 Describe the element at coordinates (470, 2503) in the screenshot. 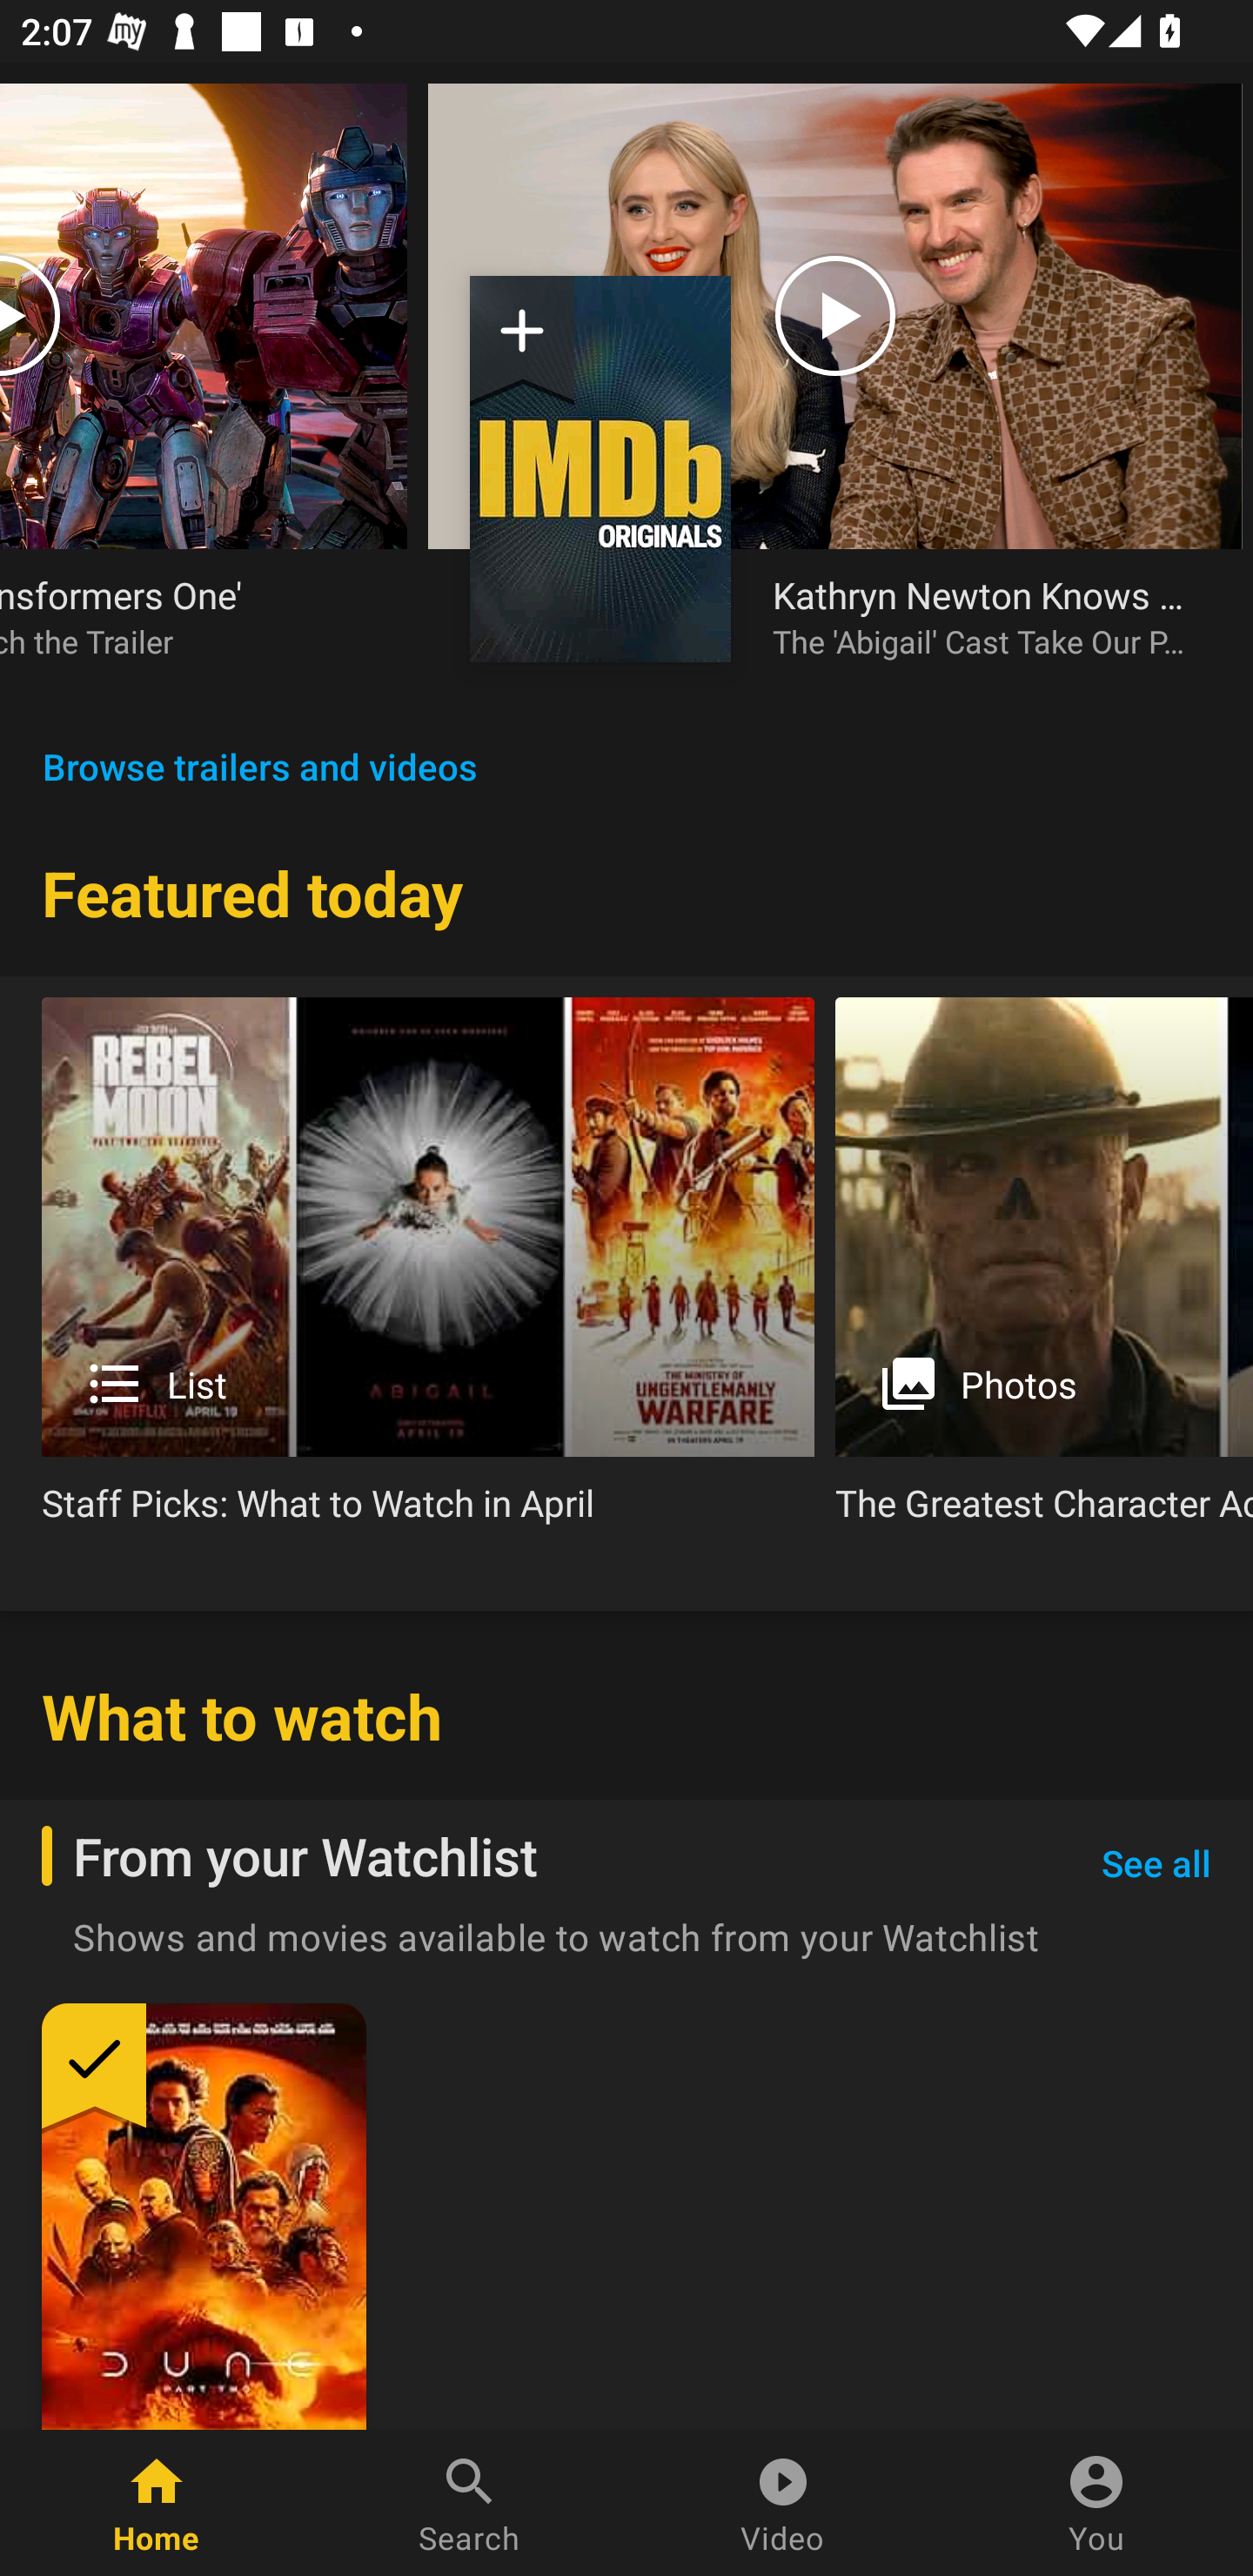

I see `Search` at that location.